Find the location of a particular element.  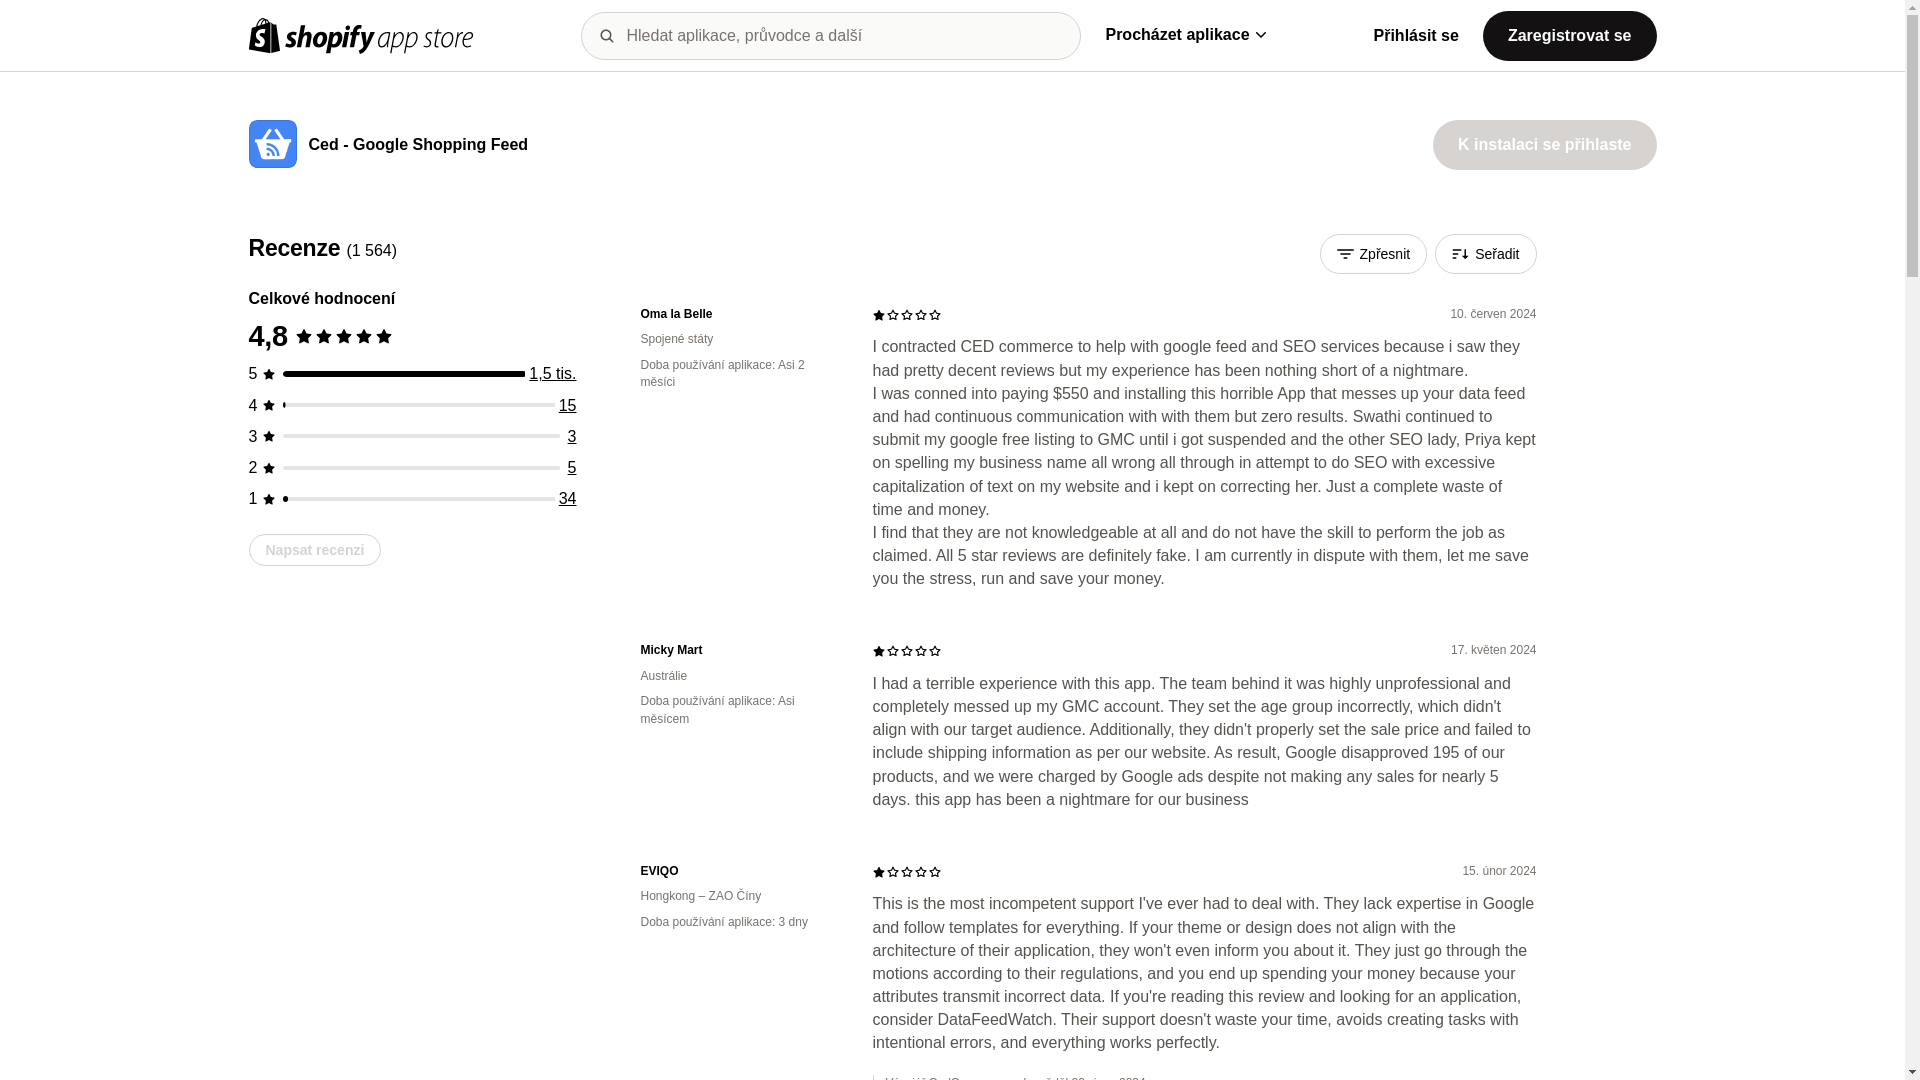

15 is located at coordinates (568, 405).